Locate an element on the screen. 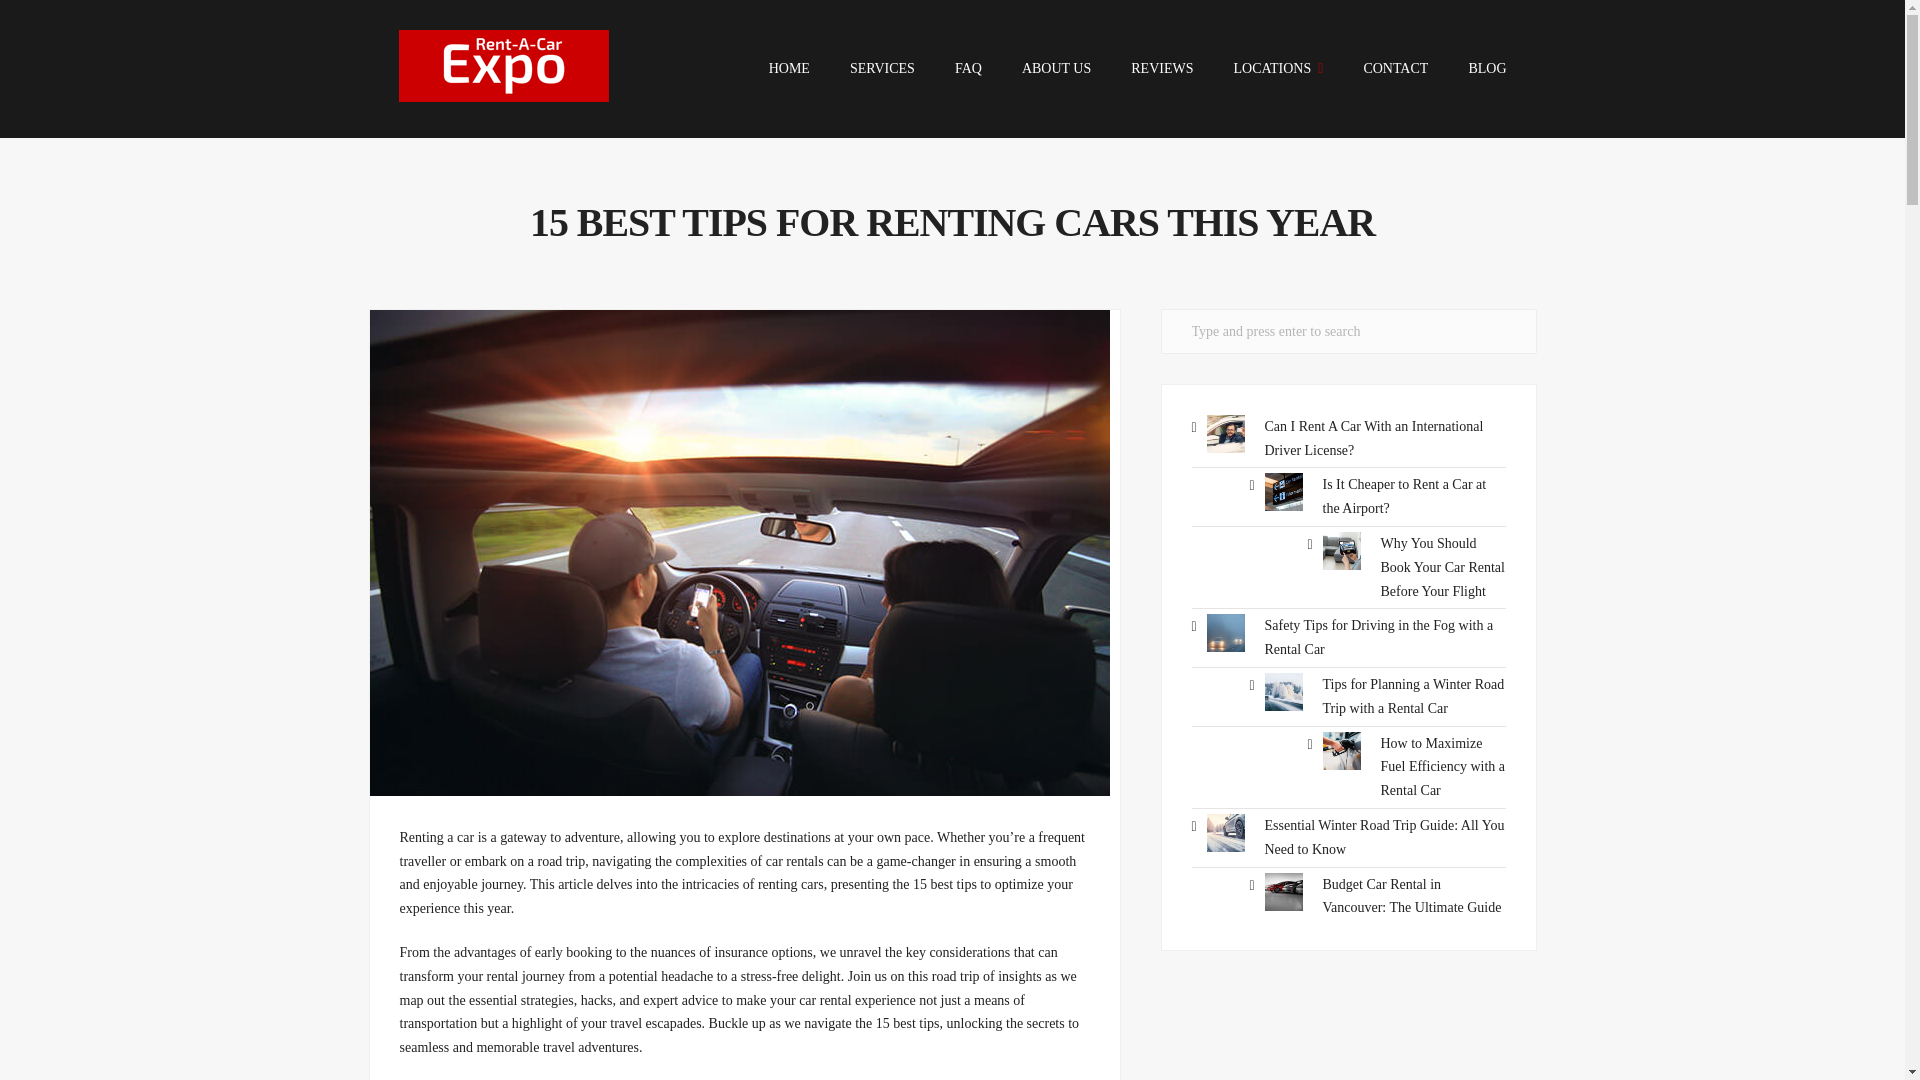 This screenshot has height=1080, width=1920. HOME is located at coordinates (790, 68).